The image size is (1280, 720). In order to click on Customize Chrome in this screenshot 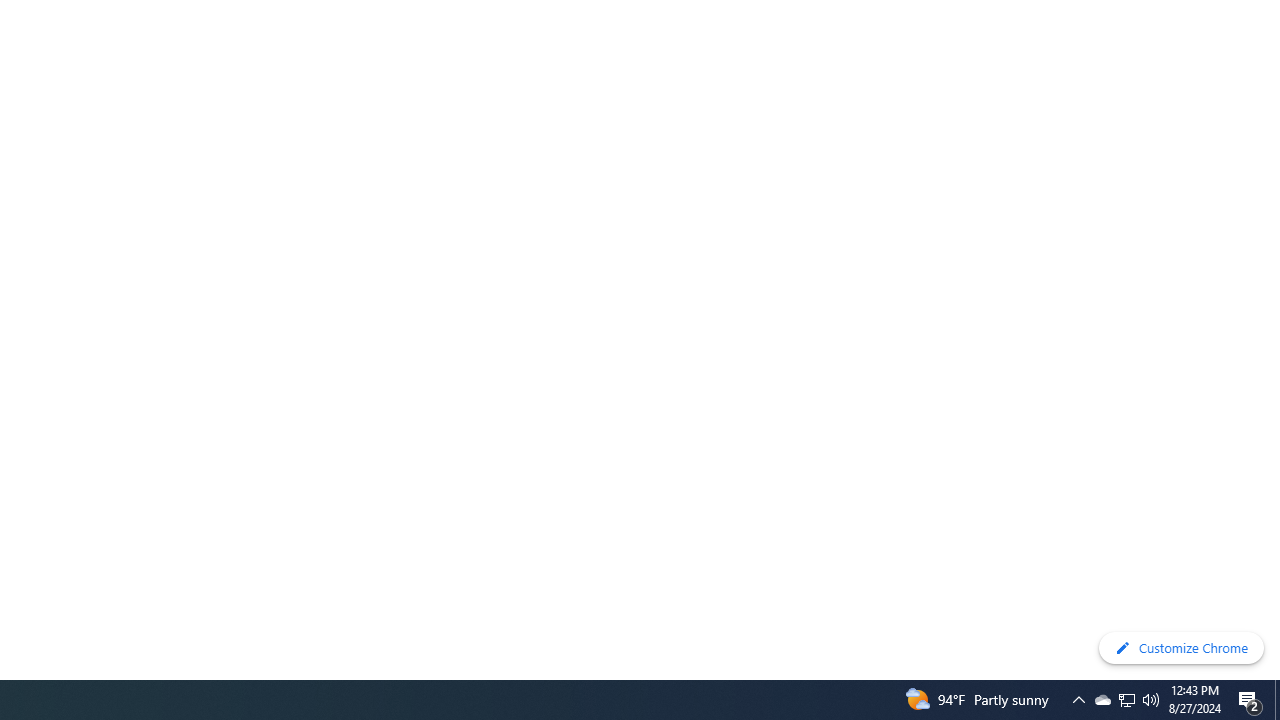, I will do `click(1181, 648)`.